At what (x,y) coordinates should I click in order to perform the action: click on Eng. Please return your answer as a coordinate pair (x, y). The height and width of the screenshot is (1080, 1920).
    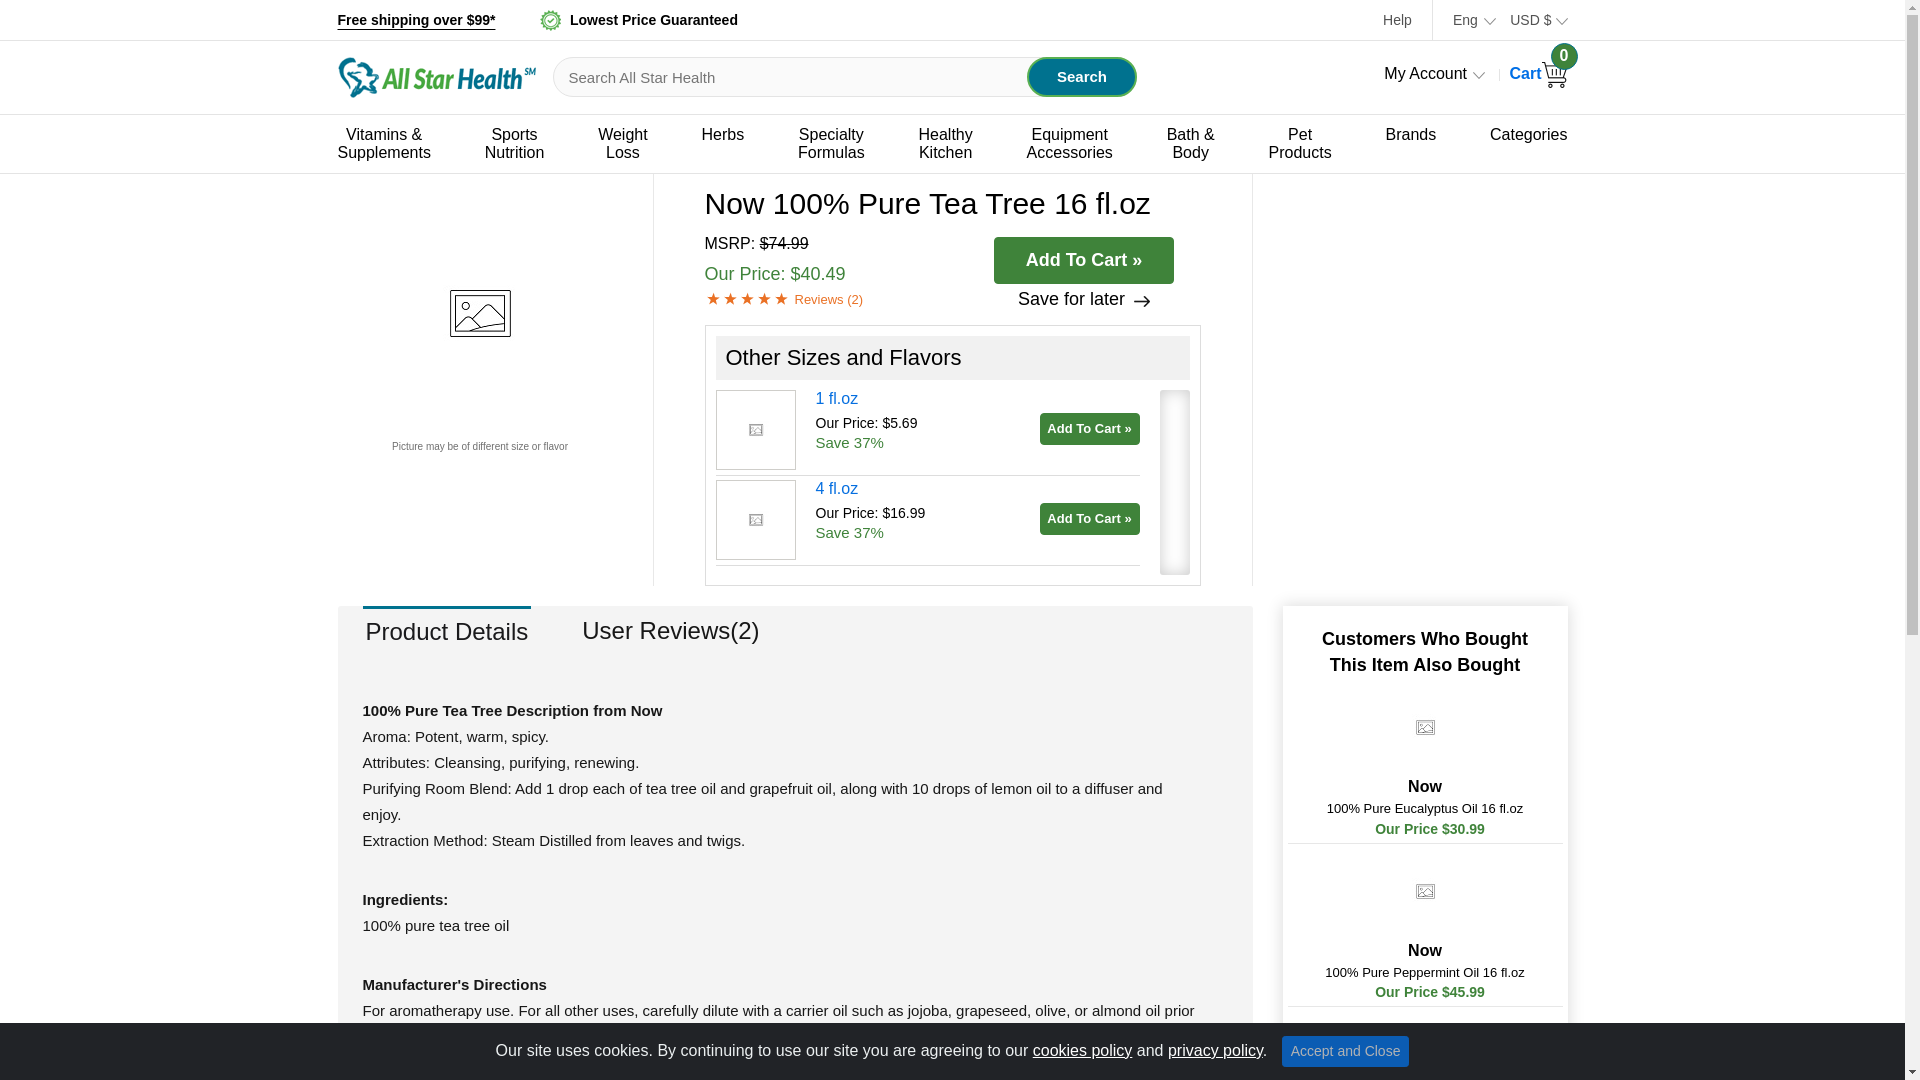
    Looking at the image, I should click on (1396, 20).